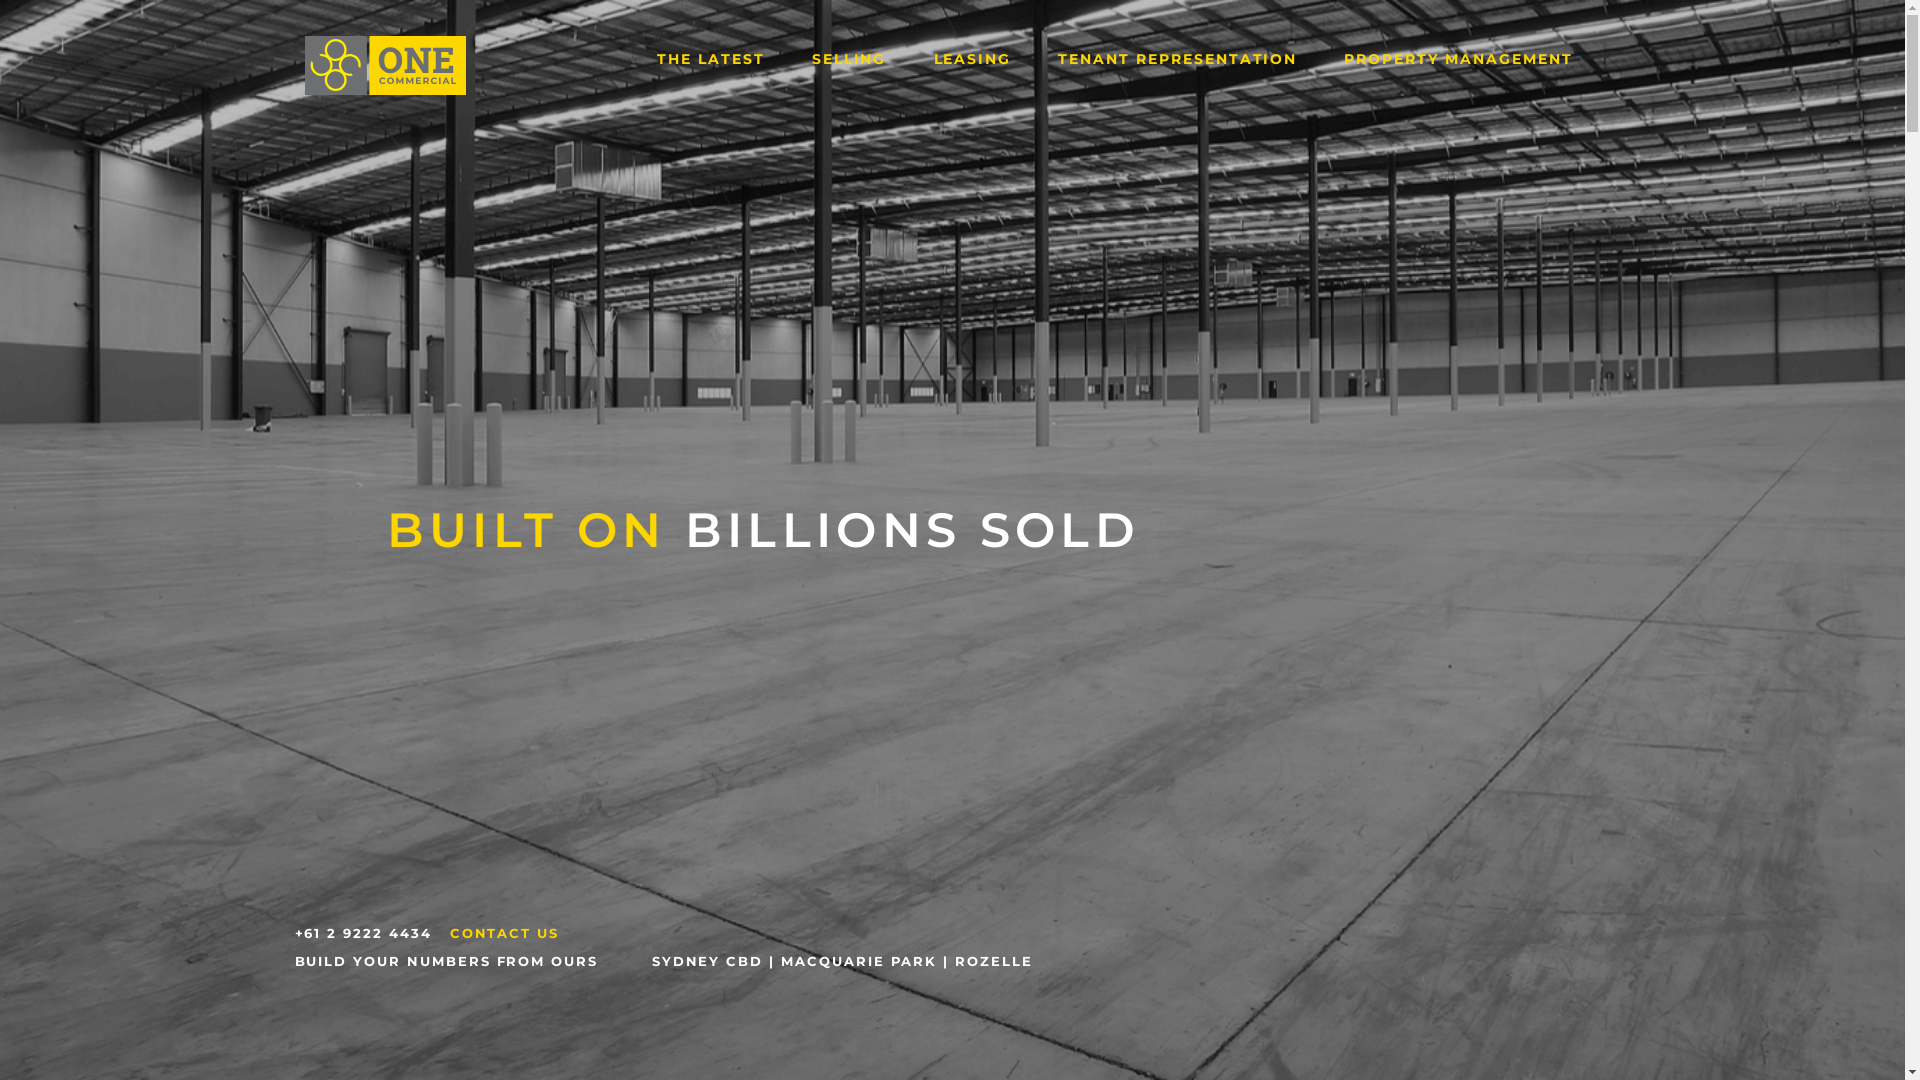  Describe the element at coordinates (362, 933) in the screenshot. I see `+61 2 9222 4434` at that location.